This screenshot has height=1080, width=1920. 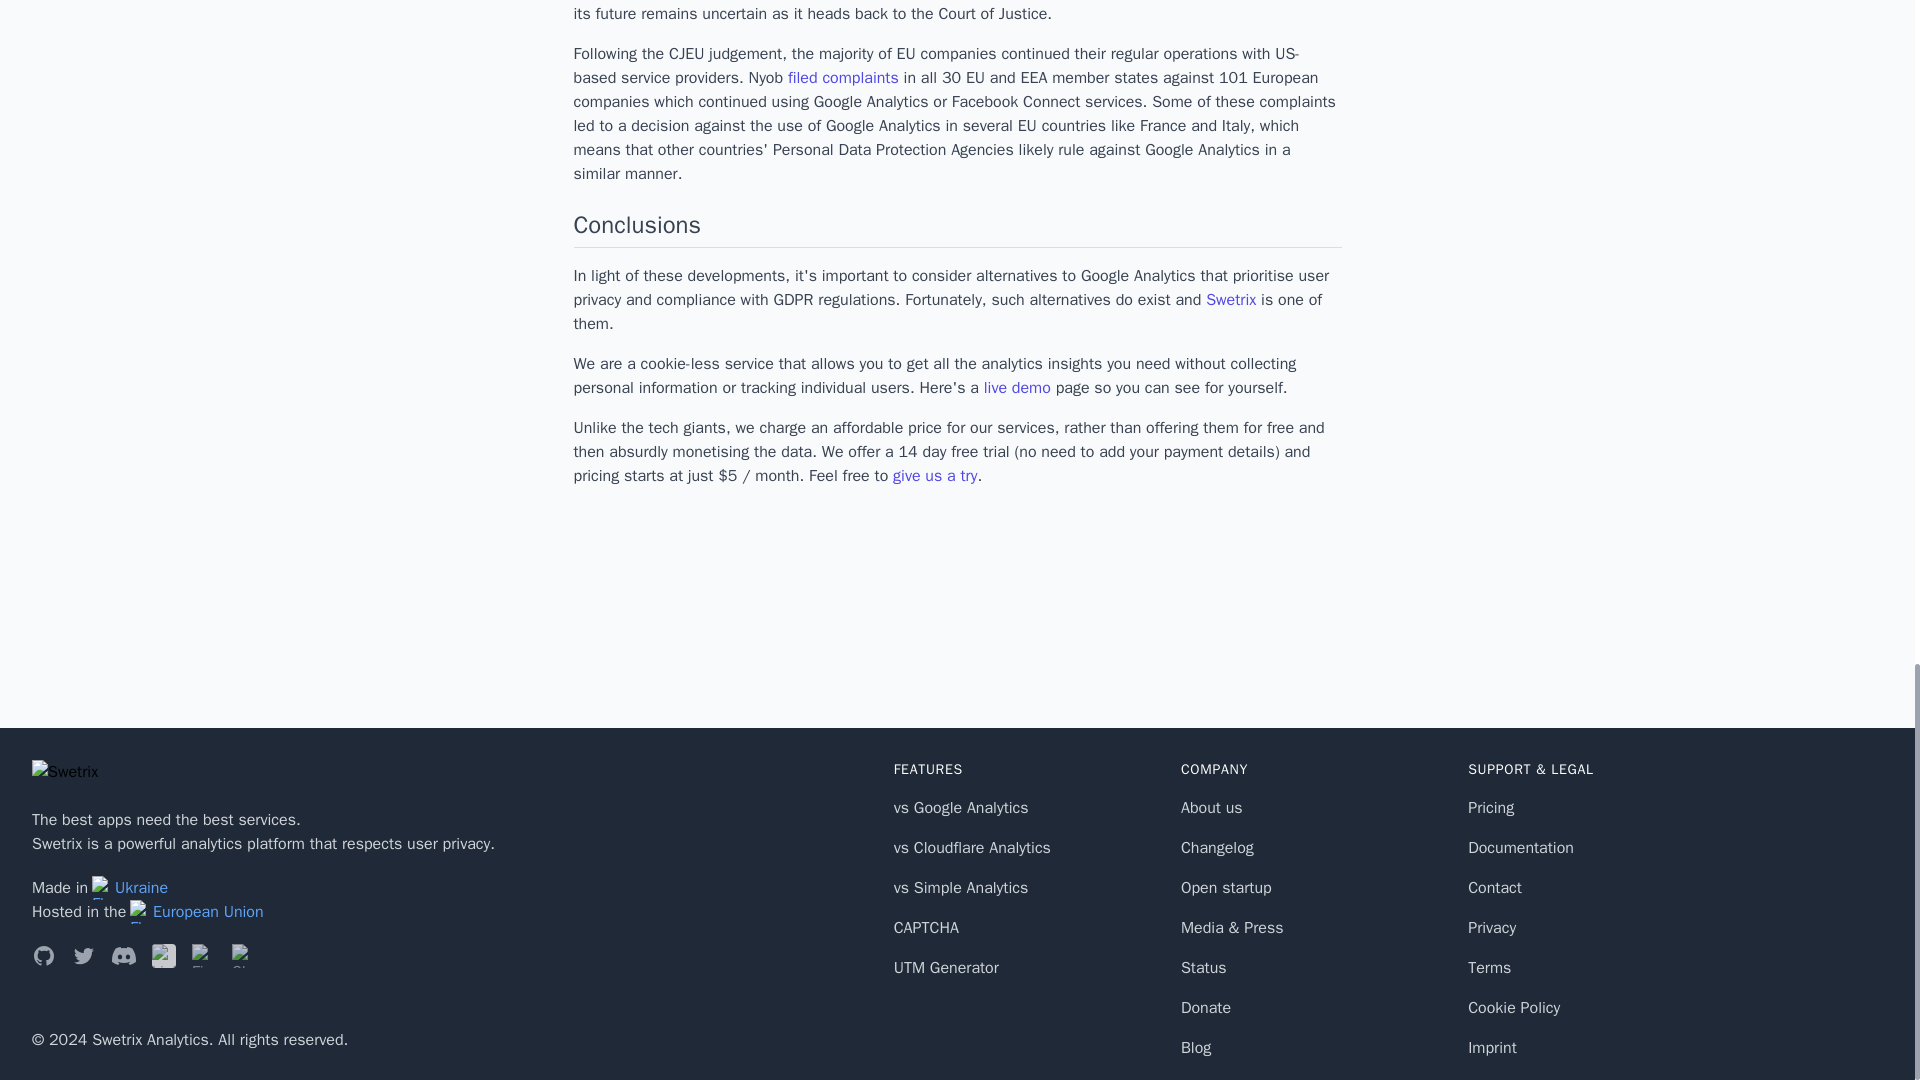 I want to click on Swetrix, so click(x=1230, y=300).